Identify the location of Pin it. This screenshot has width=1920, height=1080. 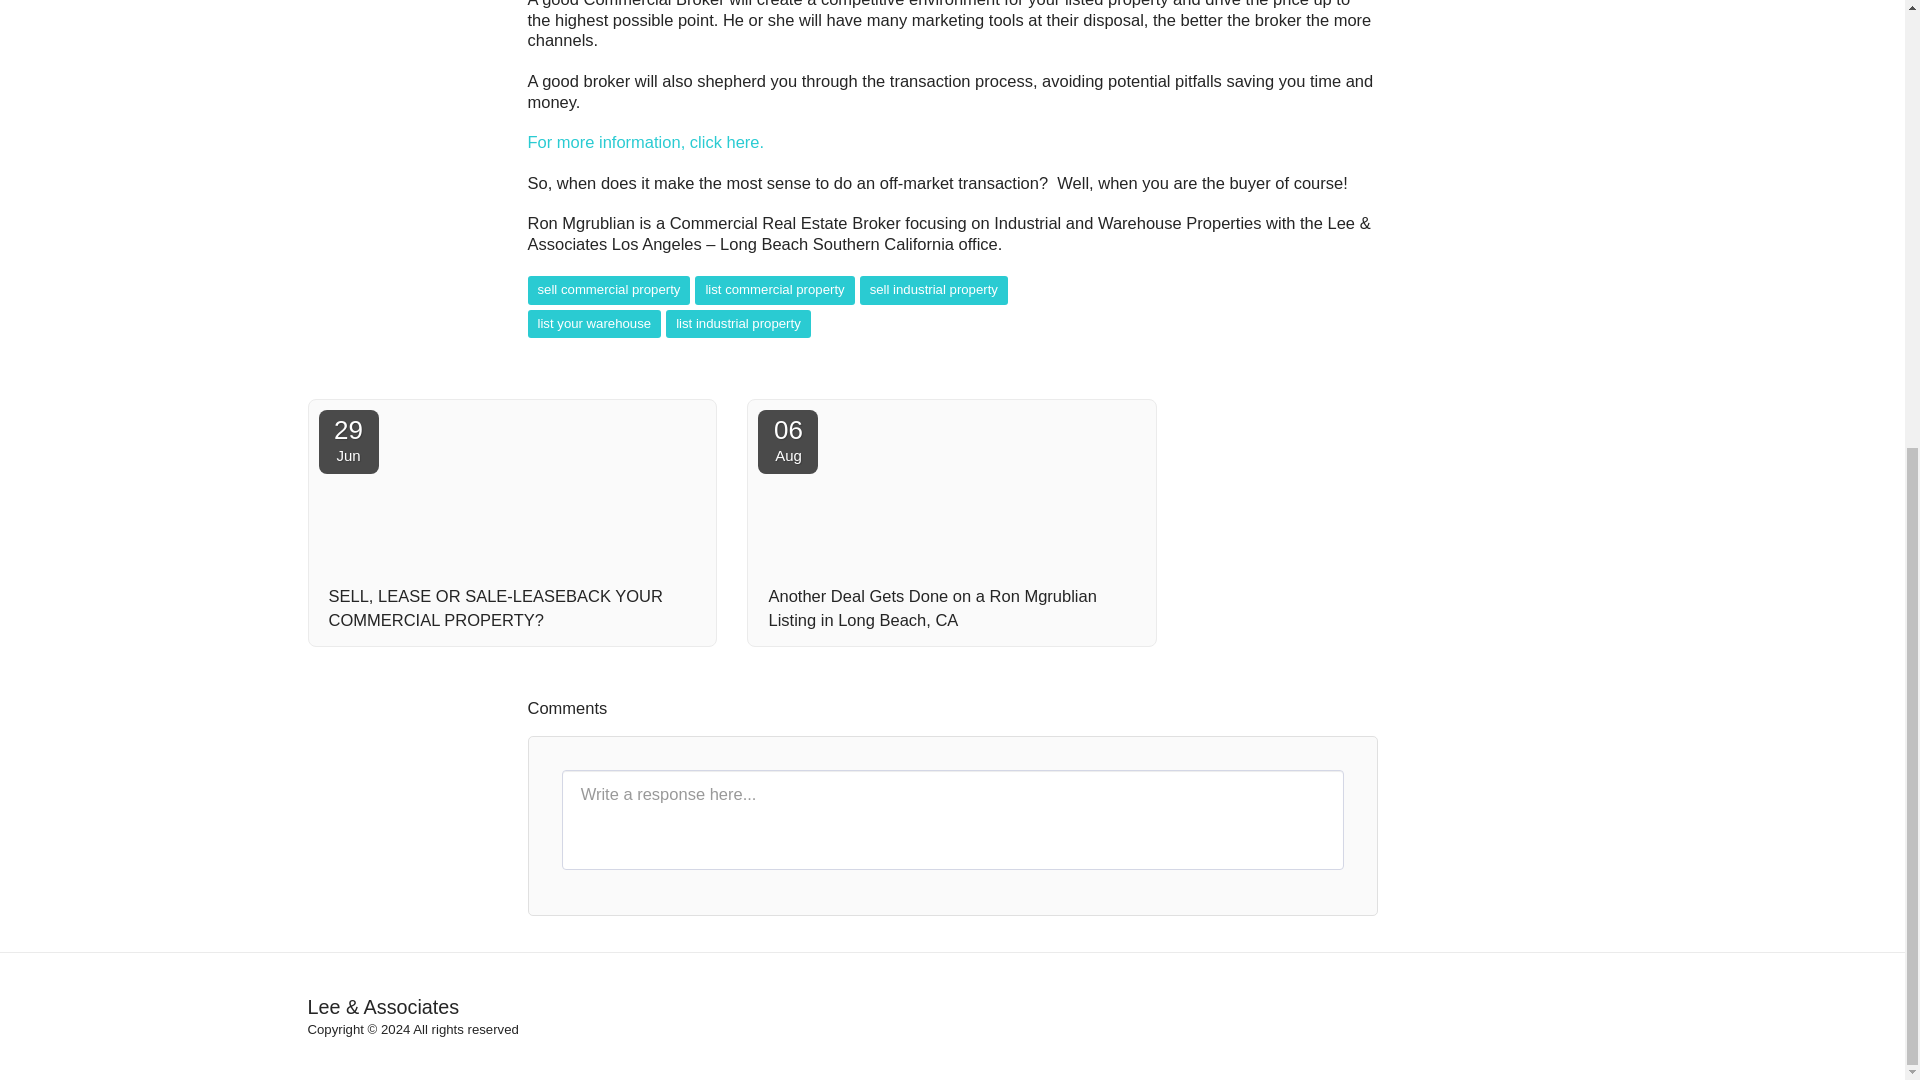
(788, 442).